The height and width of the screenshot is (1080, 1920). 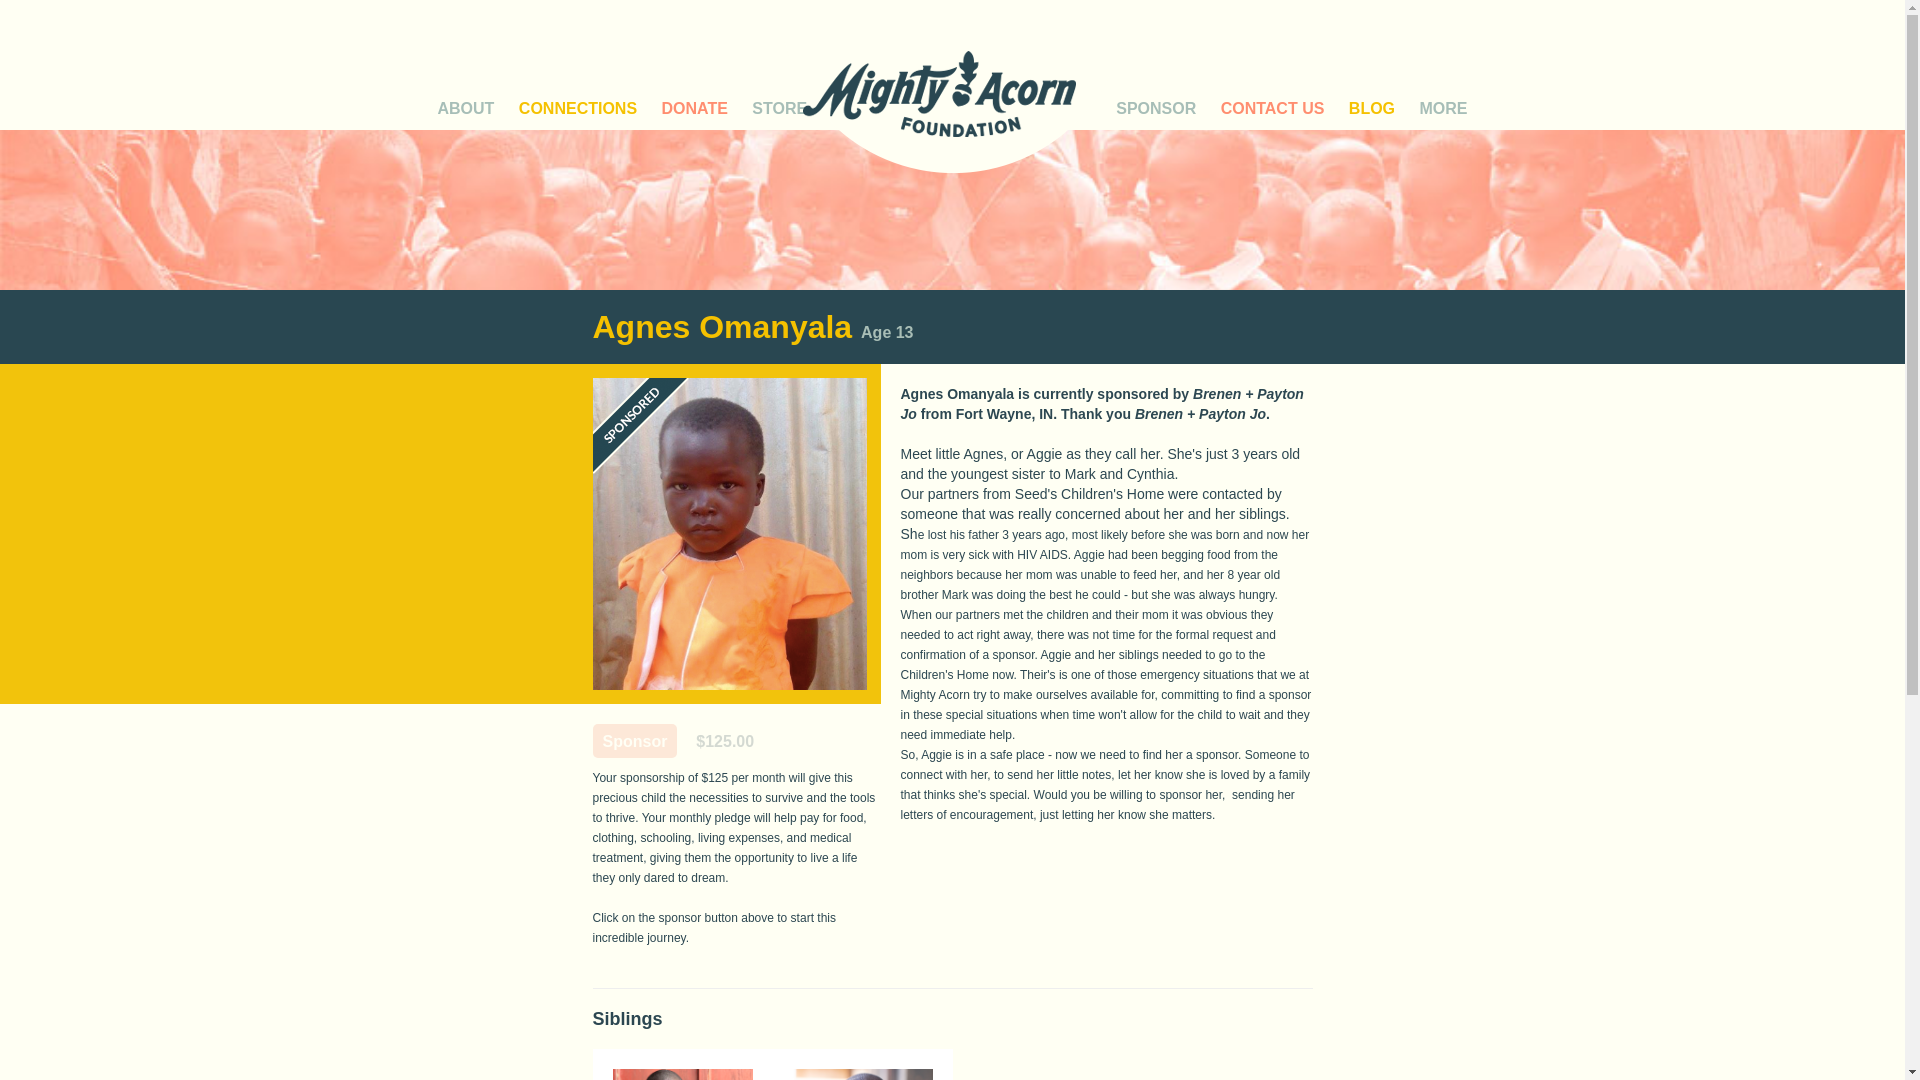 I want to click on STORE, so click(x=779, y=108).